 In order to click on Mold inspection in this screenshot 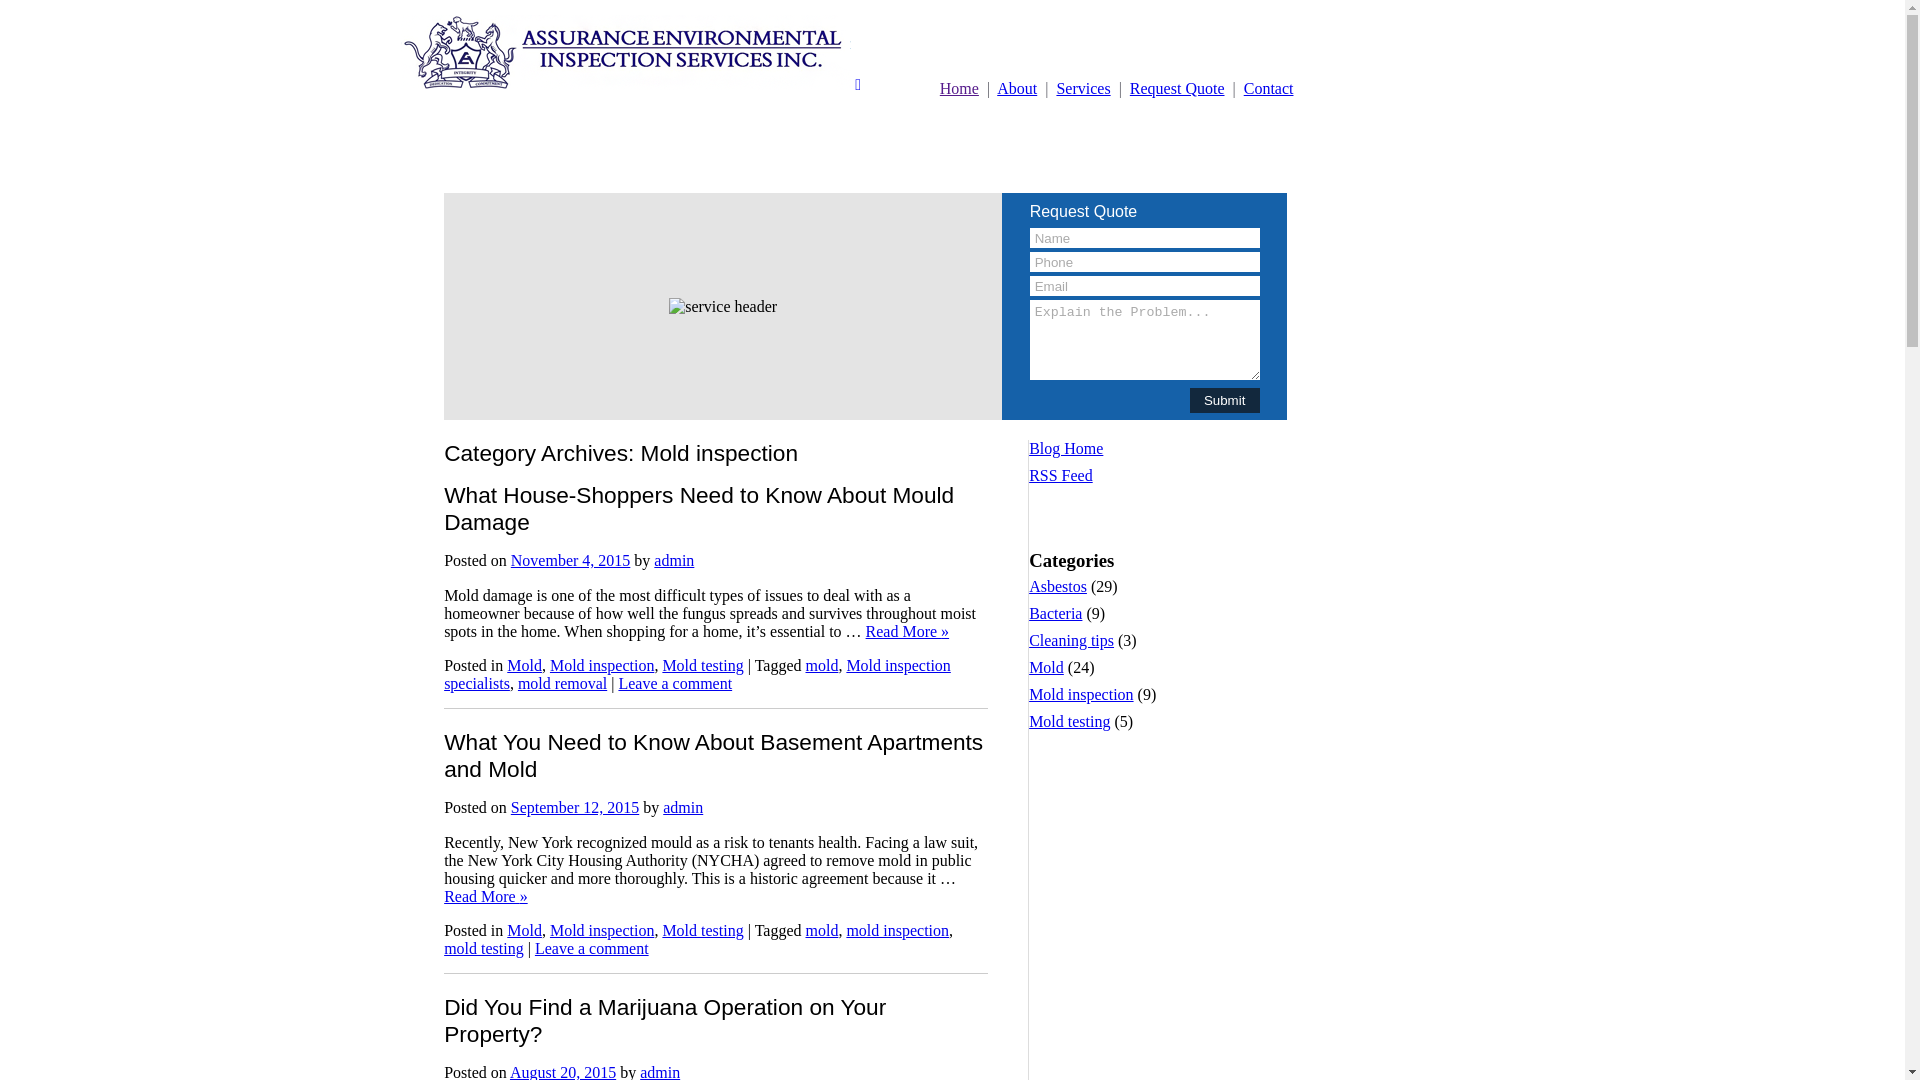, I will do `click(602, 930)`.